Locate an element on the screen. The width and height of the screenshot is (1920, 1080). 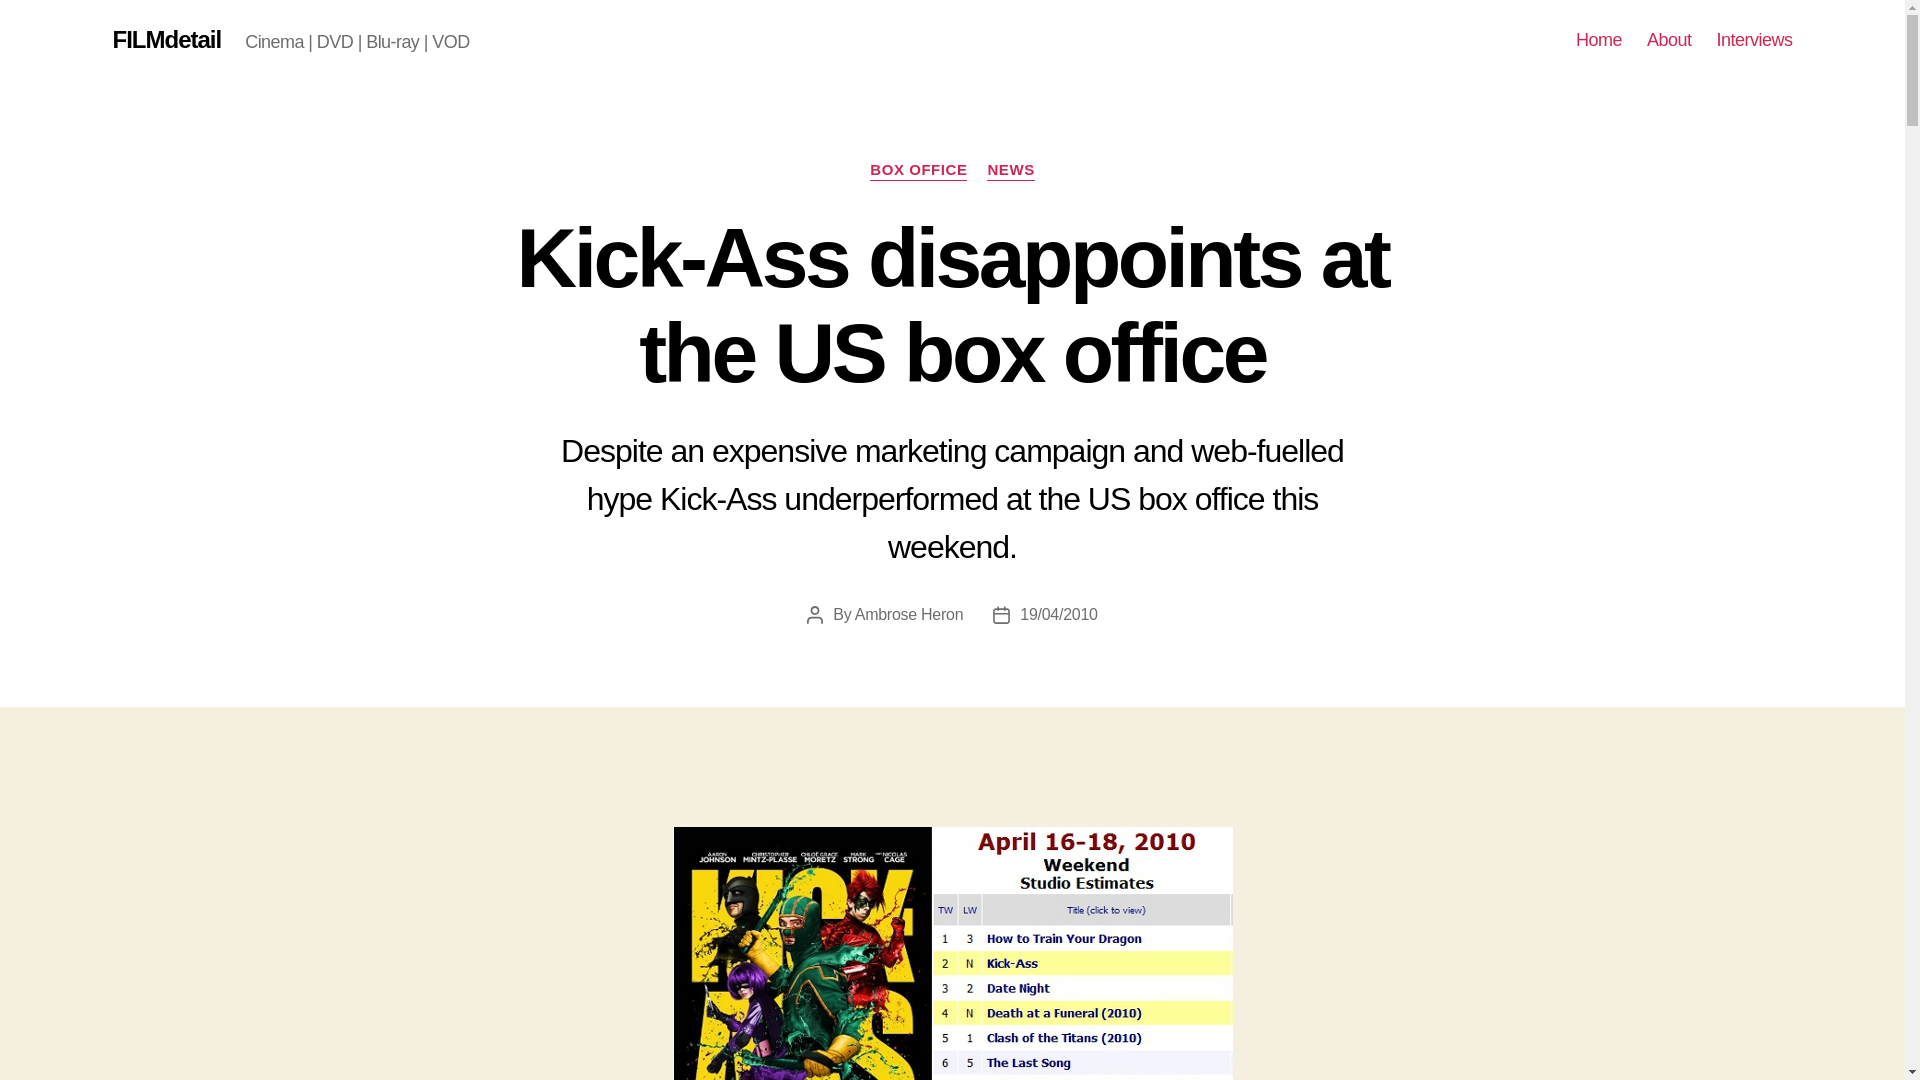
Kick-Ass Underperforms is located at coordinates (952, 954).